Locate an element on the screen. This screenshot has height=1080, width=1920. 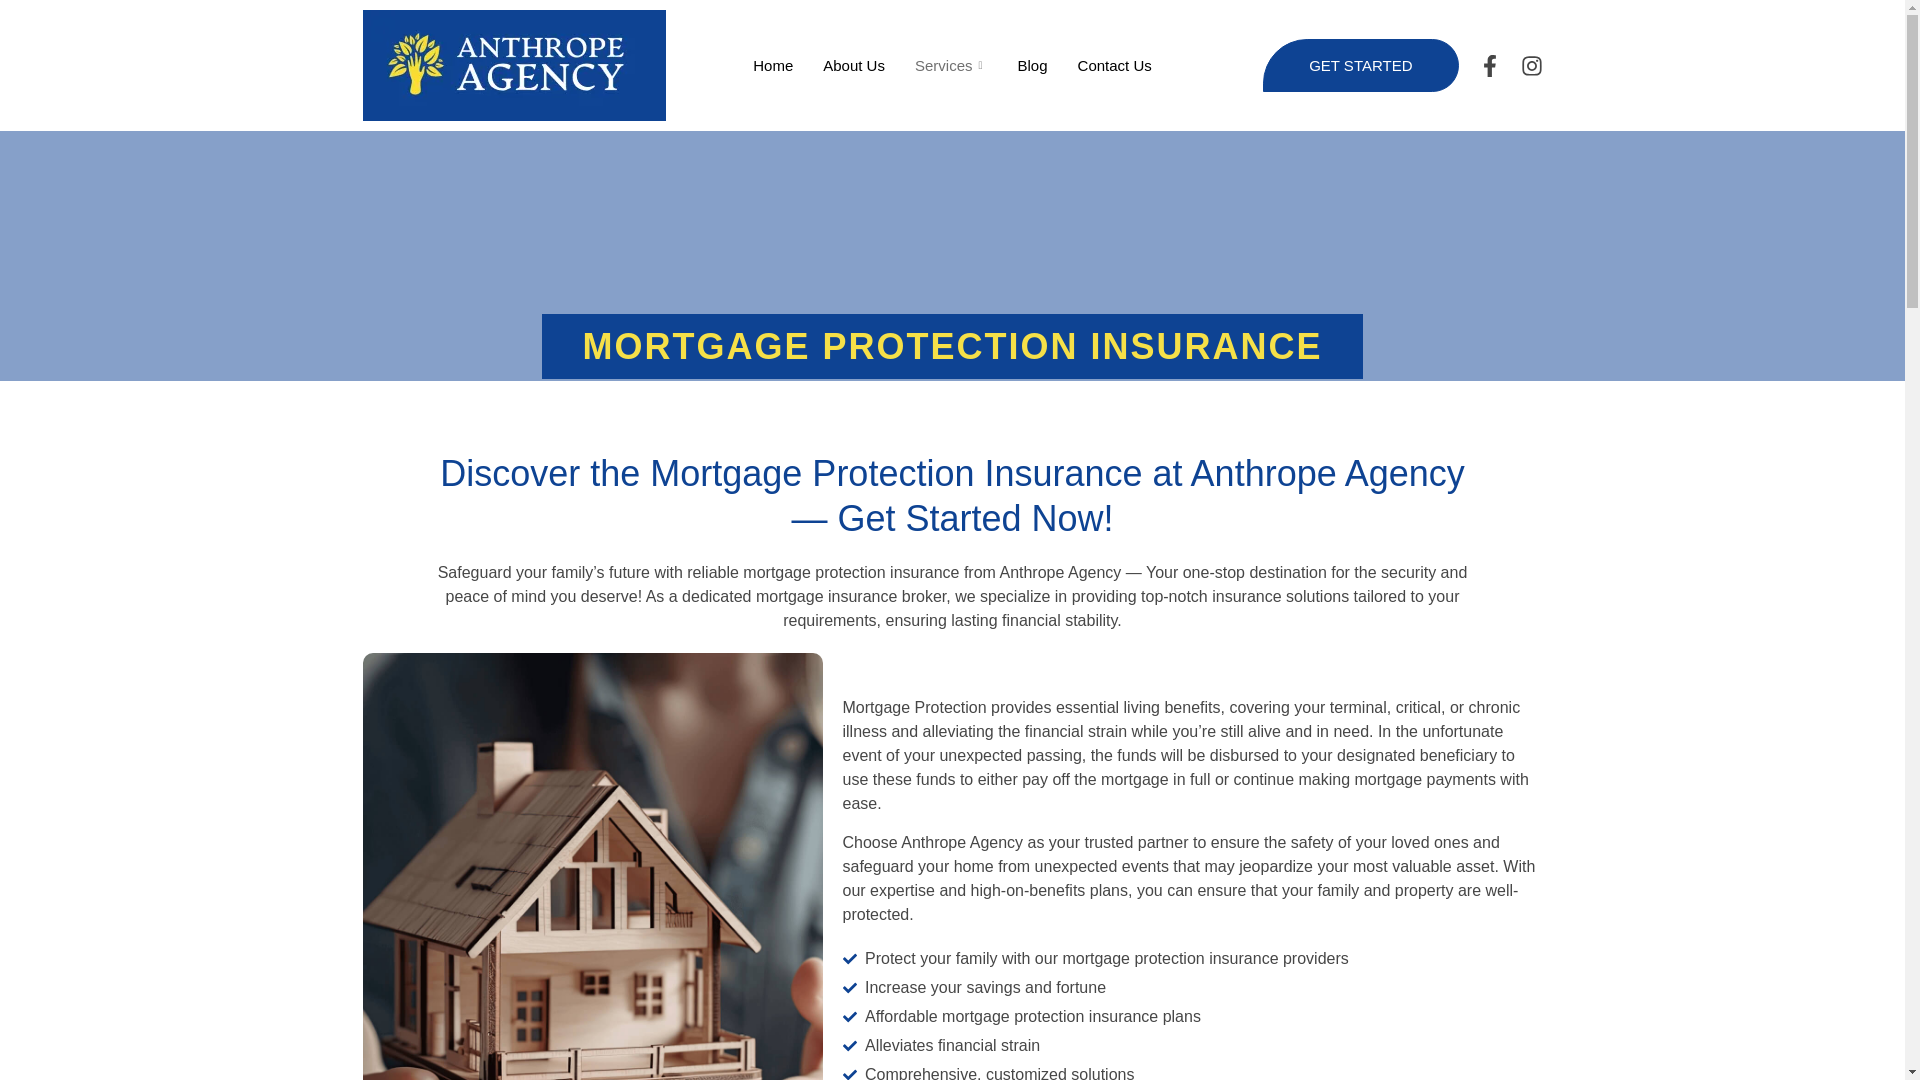
Services is located at coordinates (951, 65).